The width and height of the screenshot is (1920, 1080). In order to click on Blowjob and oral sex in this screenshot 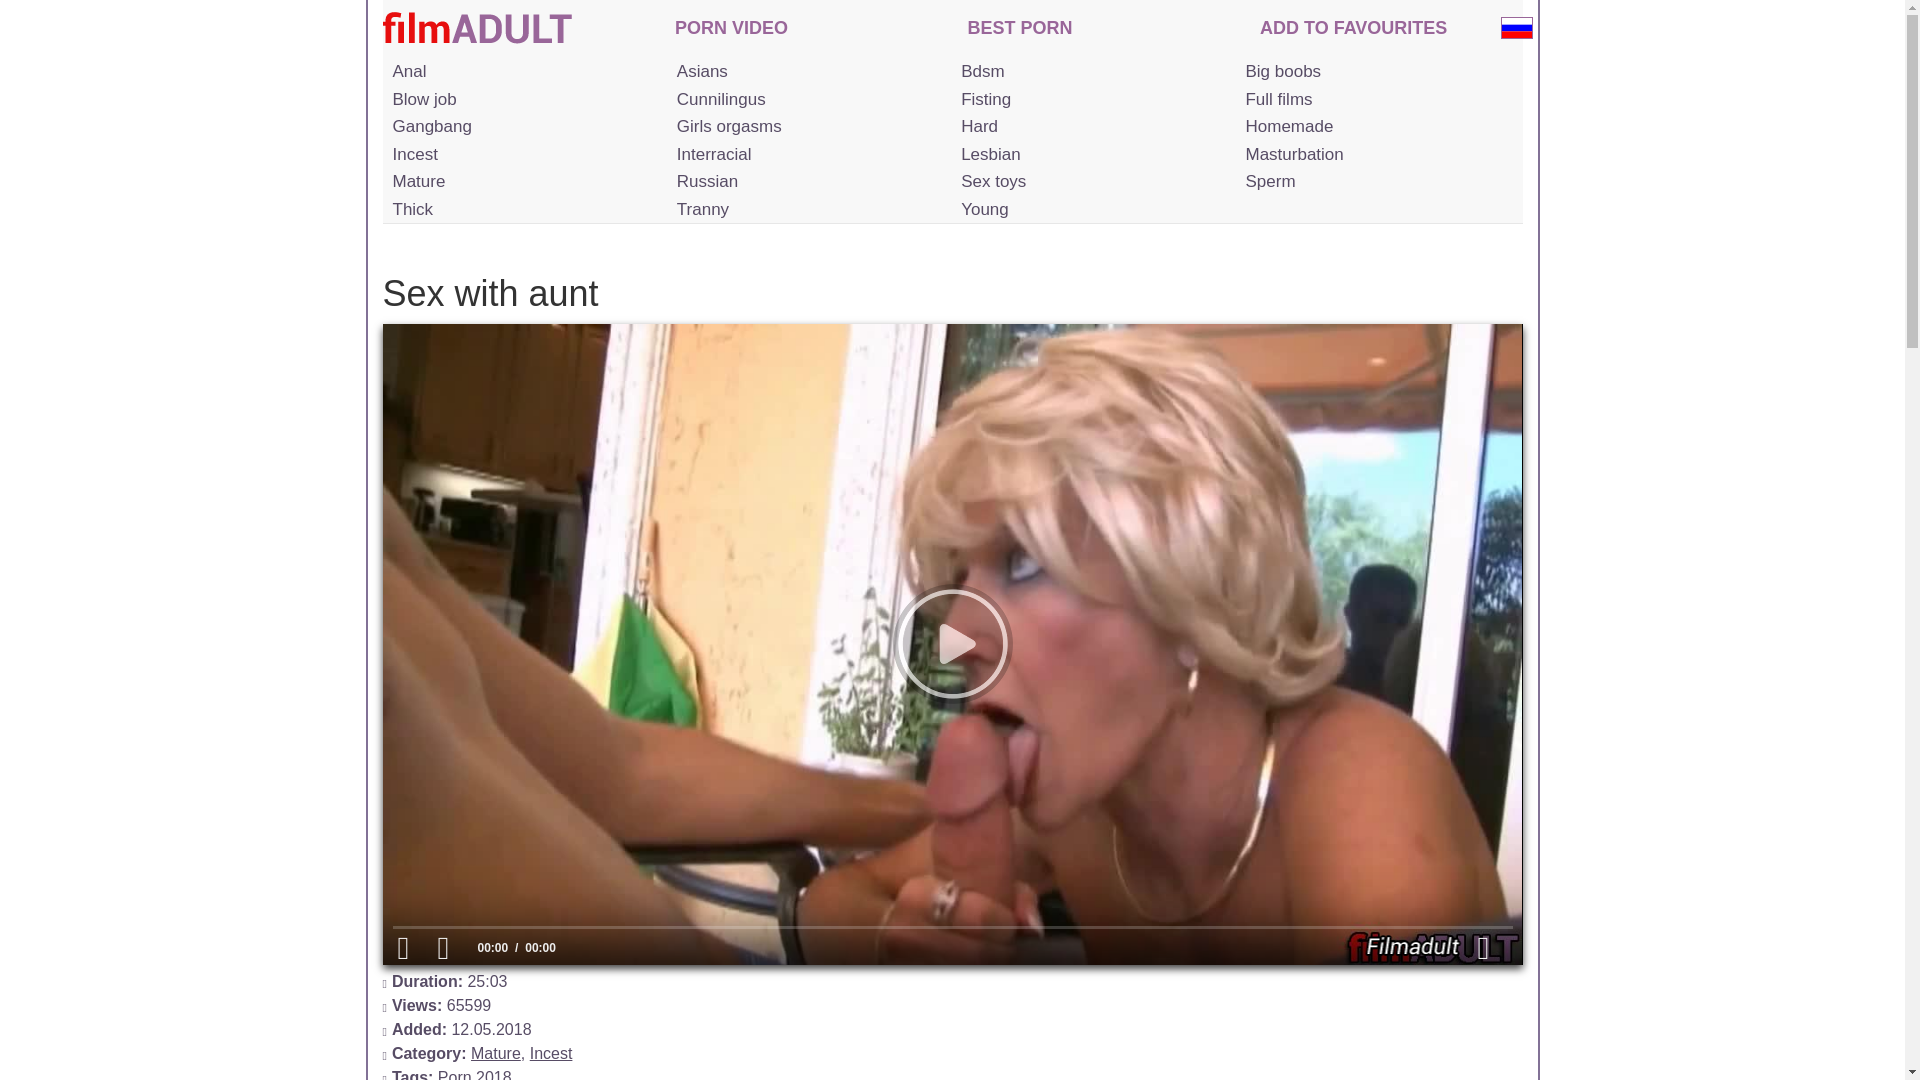, I will do `click(522, 100)`.